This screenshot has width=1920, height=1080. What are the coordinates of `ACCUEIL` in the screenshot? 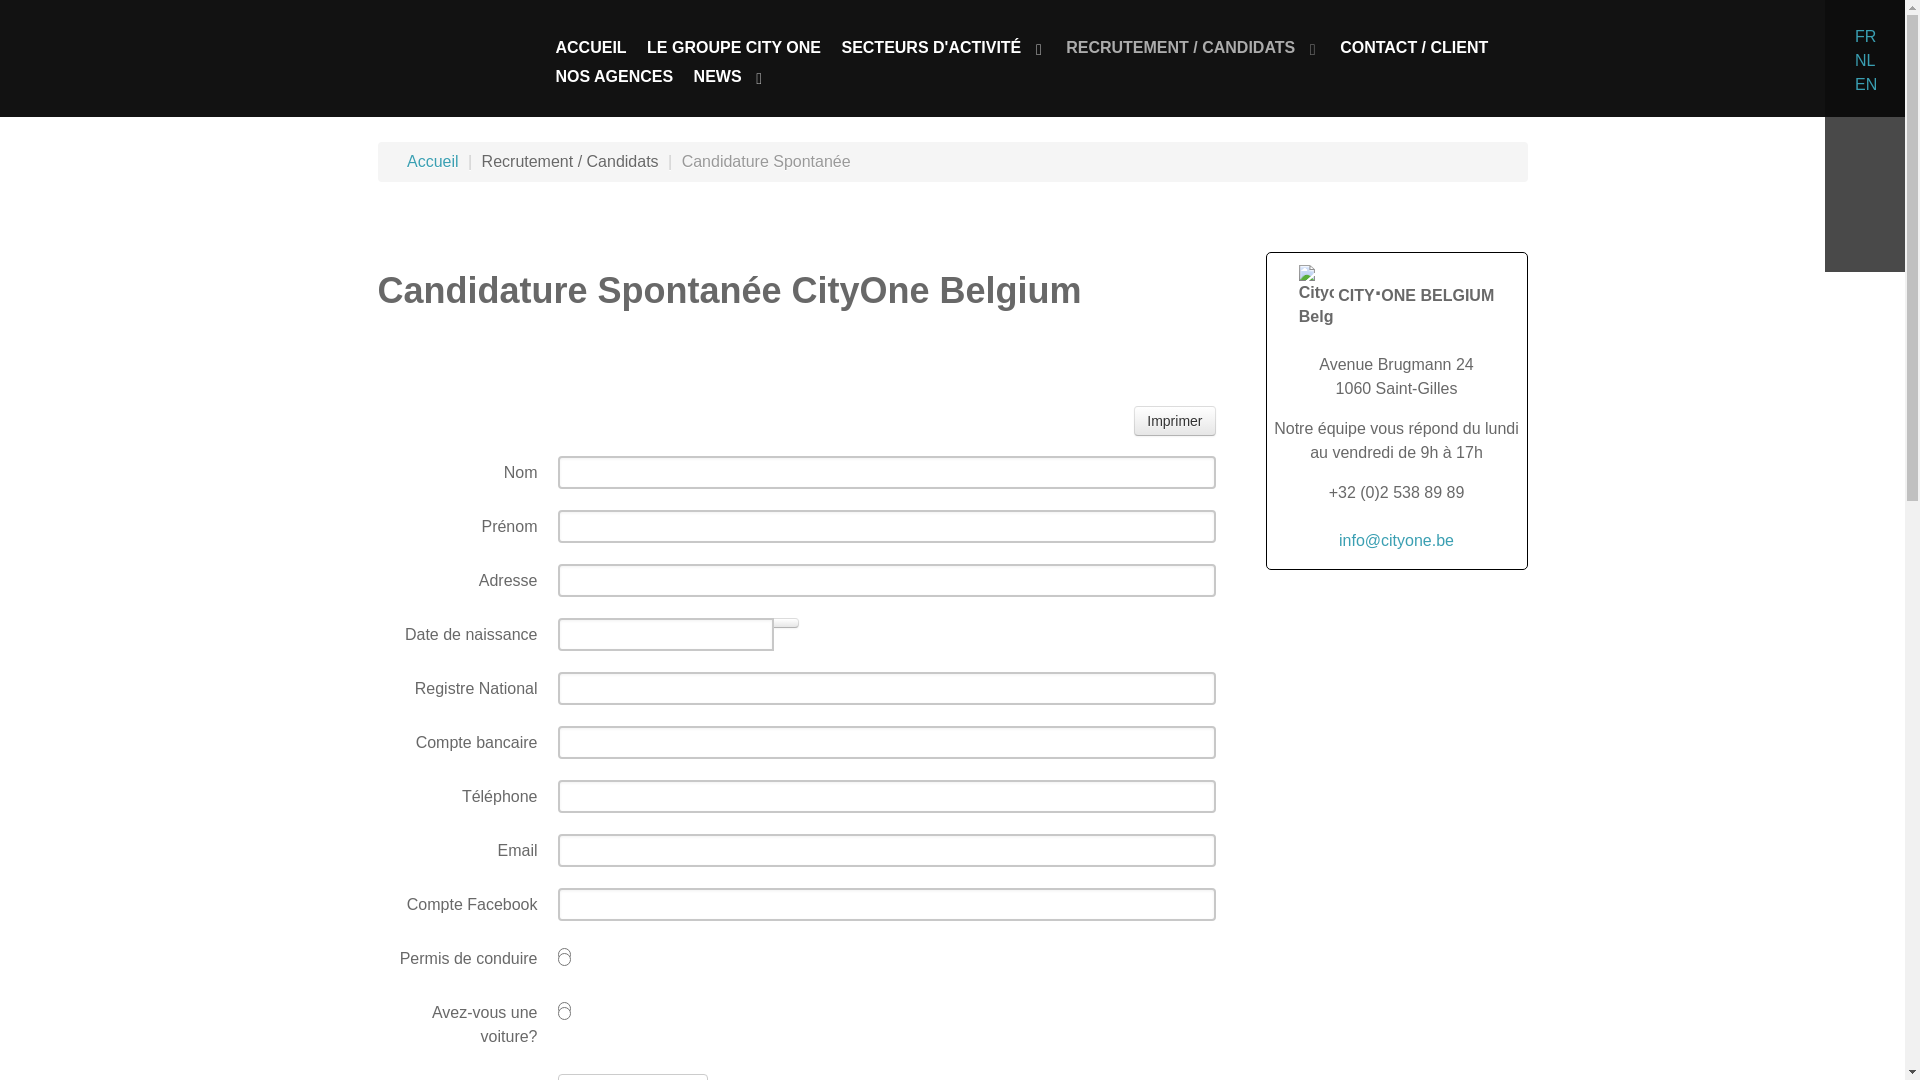 It's located at (592, 48).